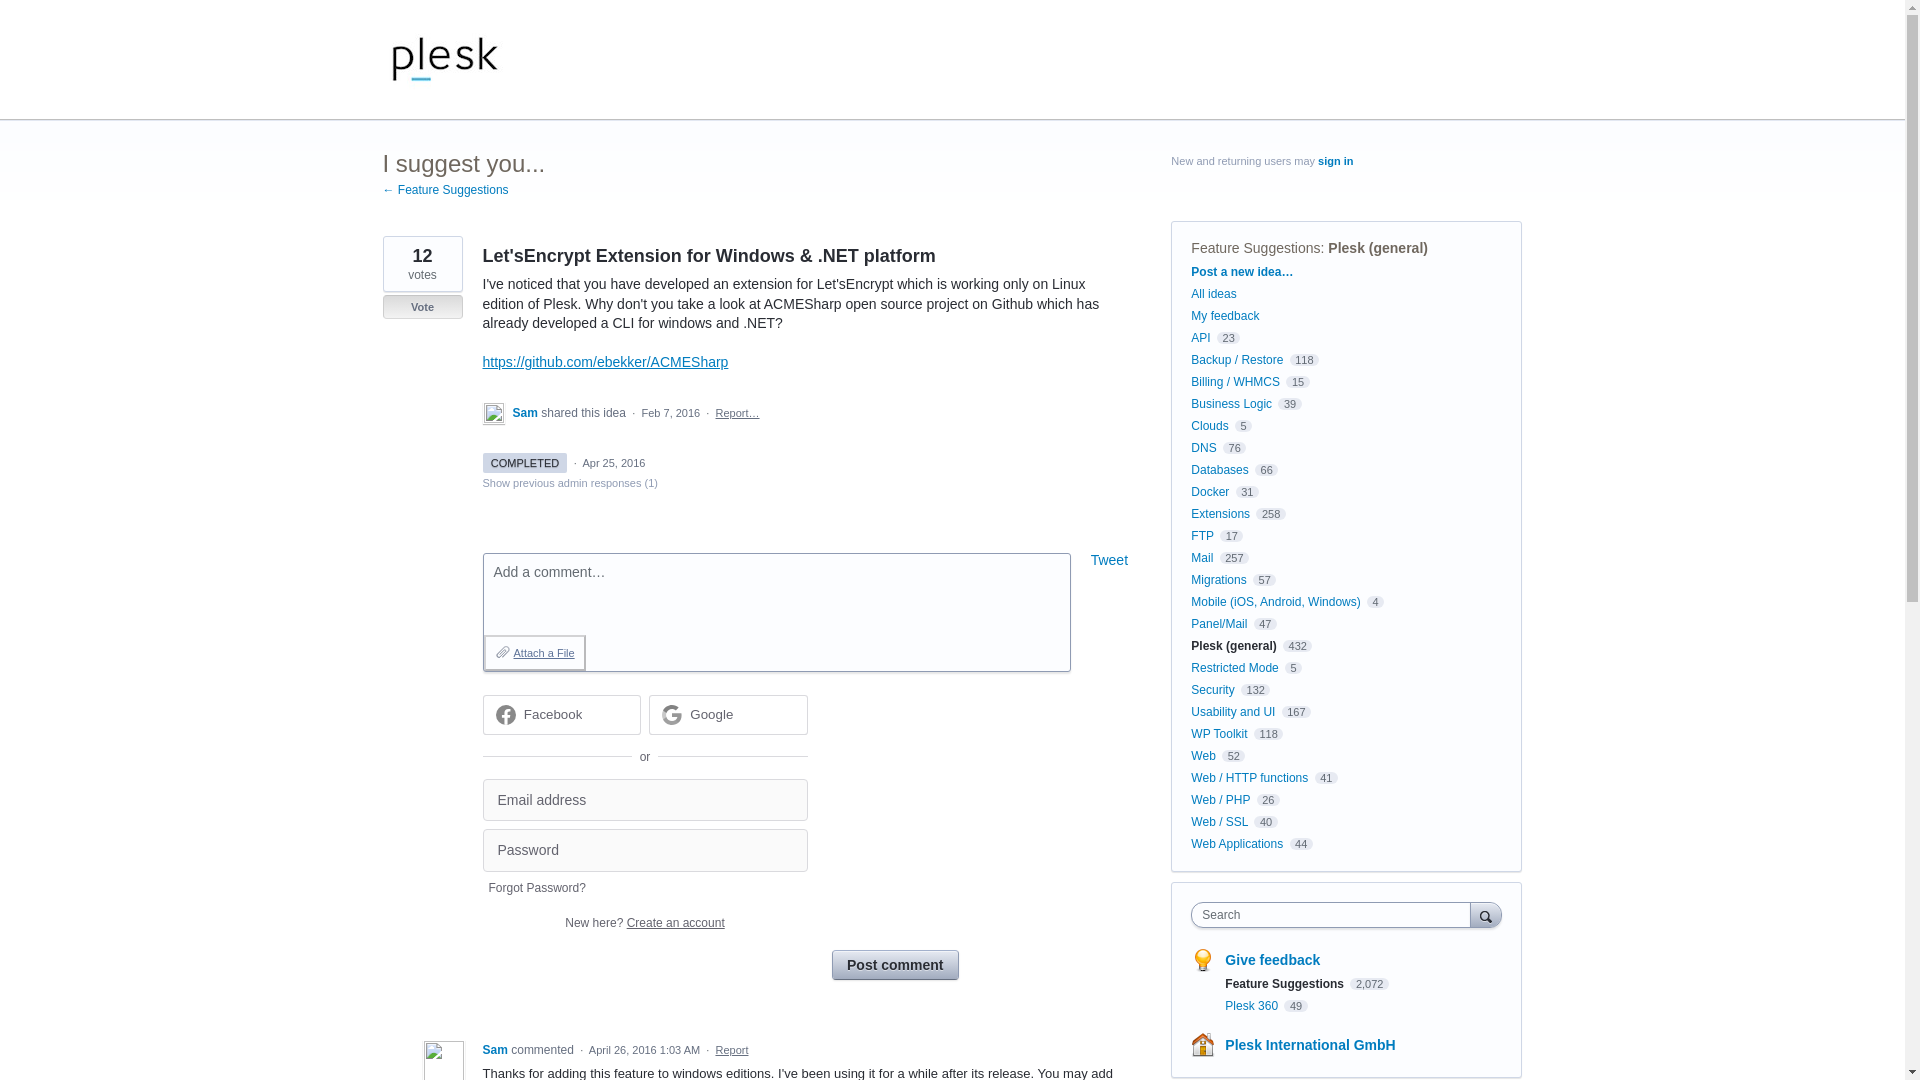  Describe the element at coordinates (444, 60) in the screenshot. I see `Your Ideas for Plesk` at that location.